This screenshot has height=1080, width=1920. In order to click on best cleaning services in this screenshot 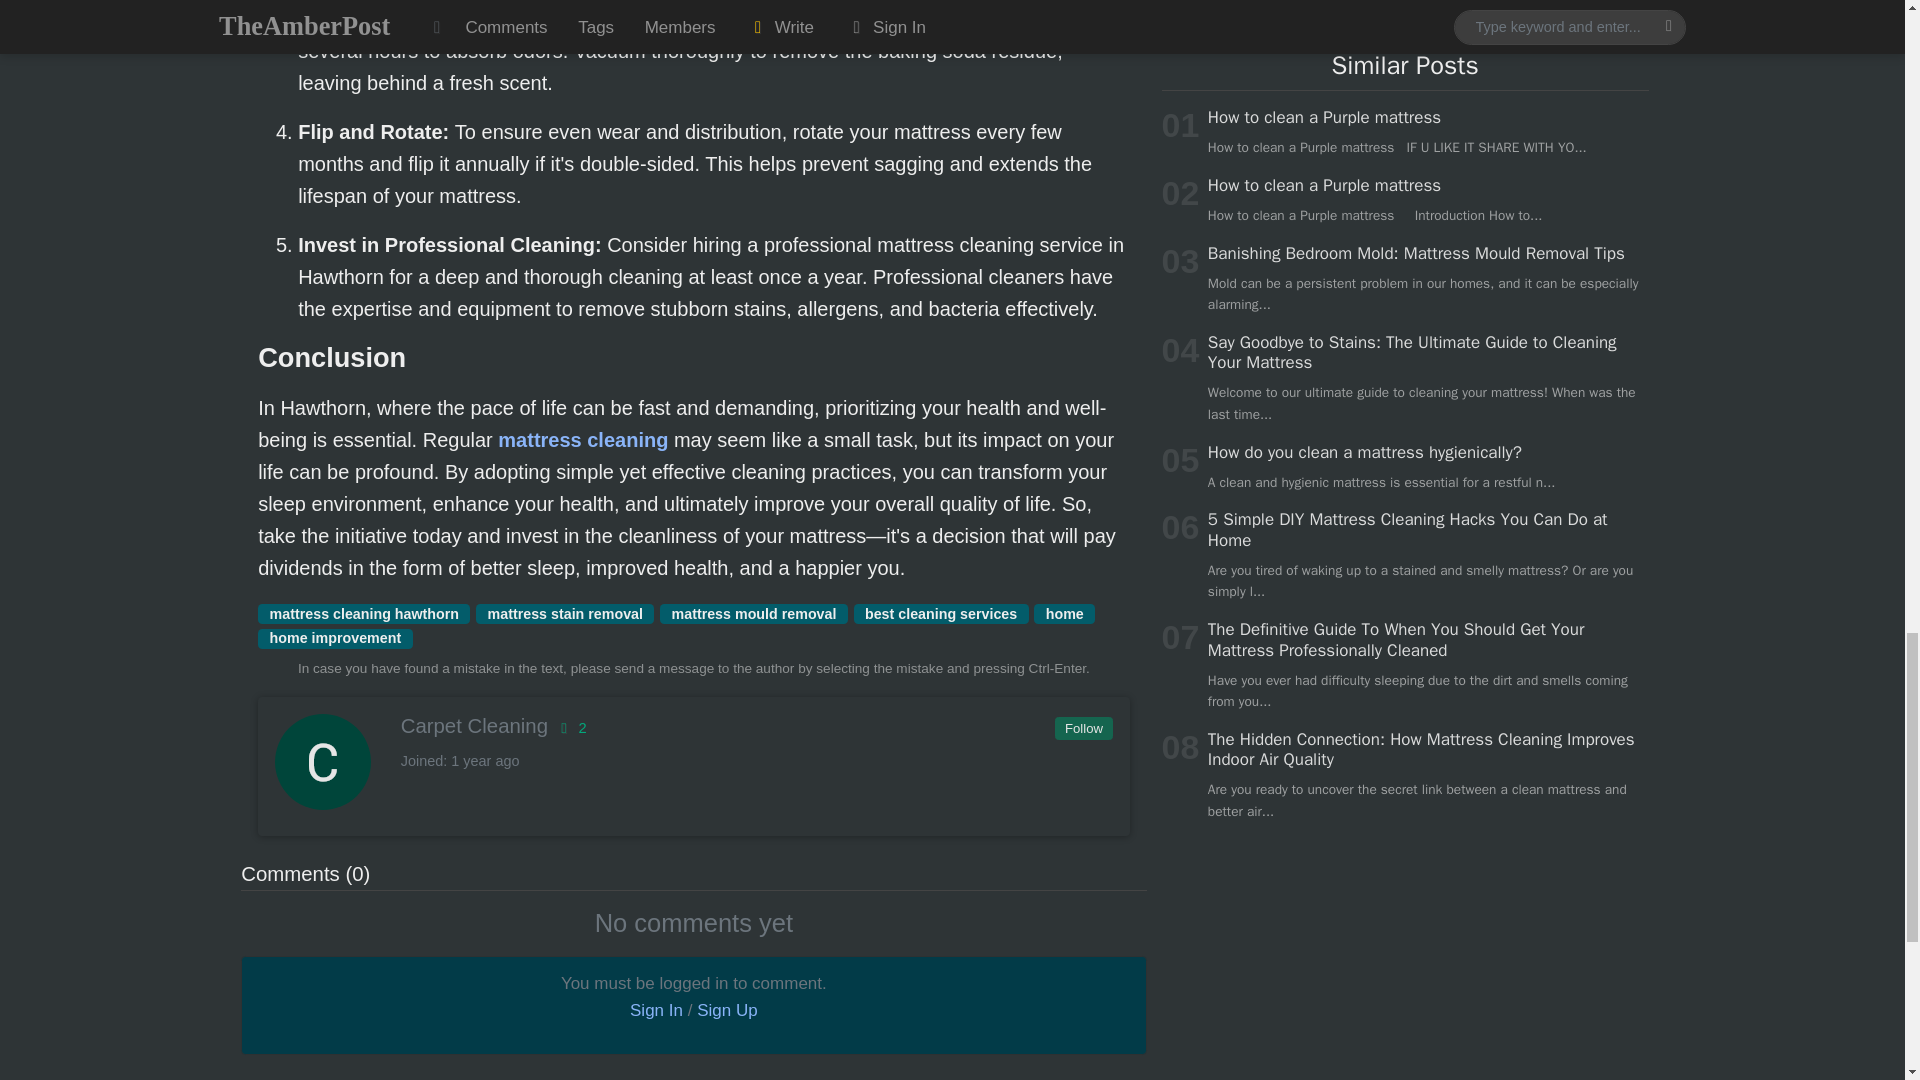, I will do `click(942, 614)`.